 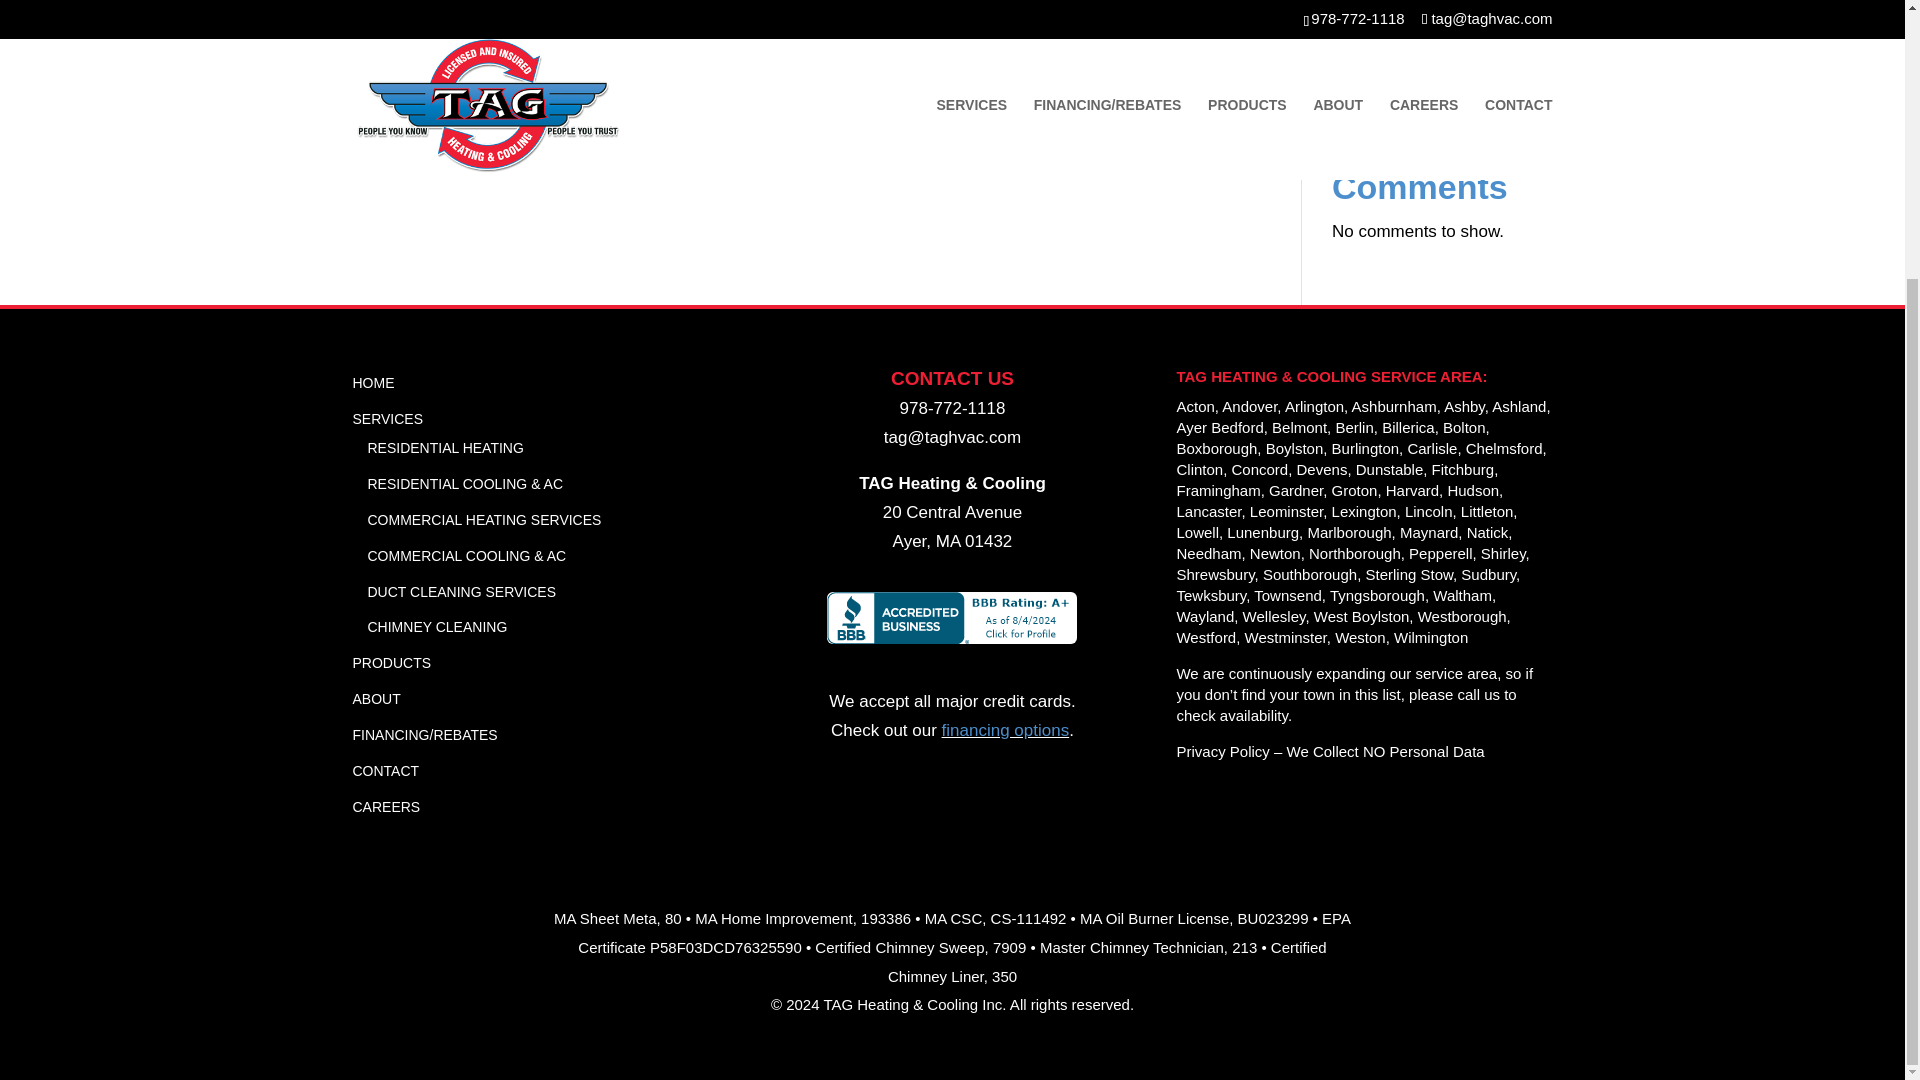 What do you see at coordinates (1360, 11) in the screenshot?
I see `Holly J.` at bounding box center [1360, 11].